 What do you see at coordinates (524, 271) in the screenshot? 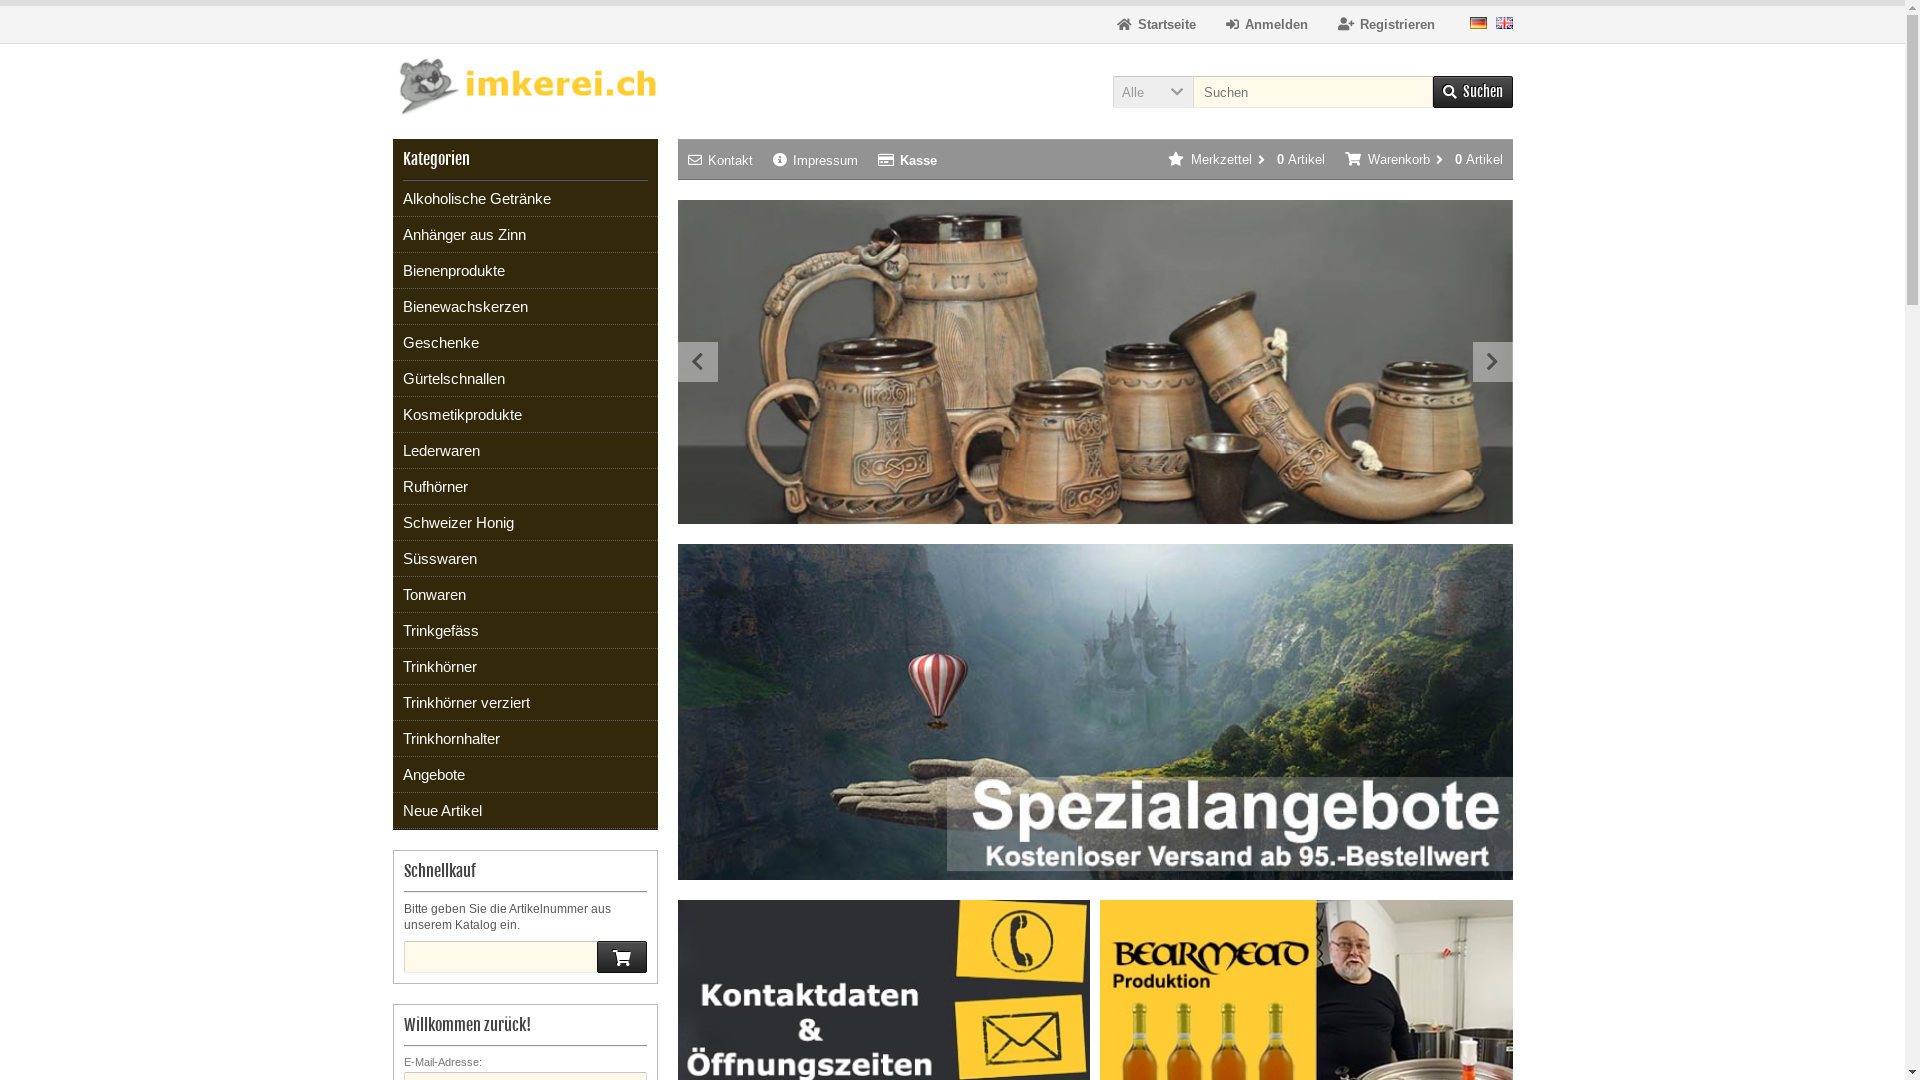
I see `Bienenprodukte` at bounding box center [524, 271].